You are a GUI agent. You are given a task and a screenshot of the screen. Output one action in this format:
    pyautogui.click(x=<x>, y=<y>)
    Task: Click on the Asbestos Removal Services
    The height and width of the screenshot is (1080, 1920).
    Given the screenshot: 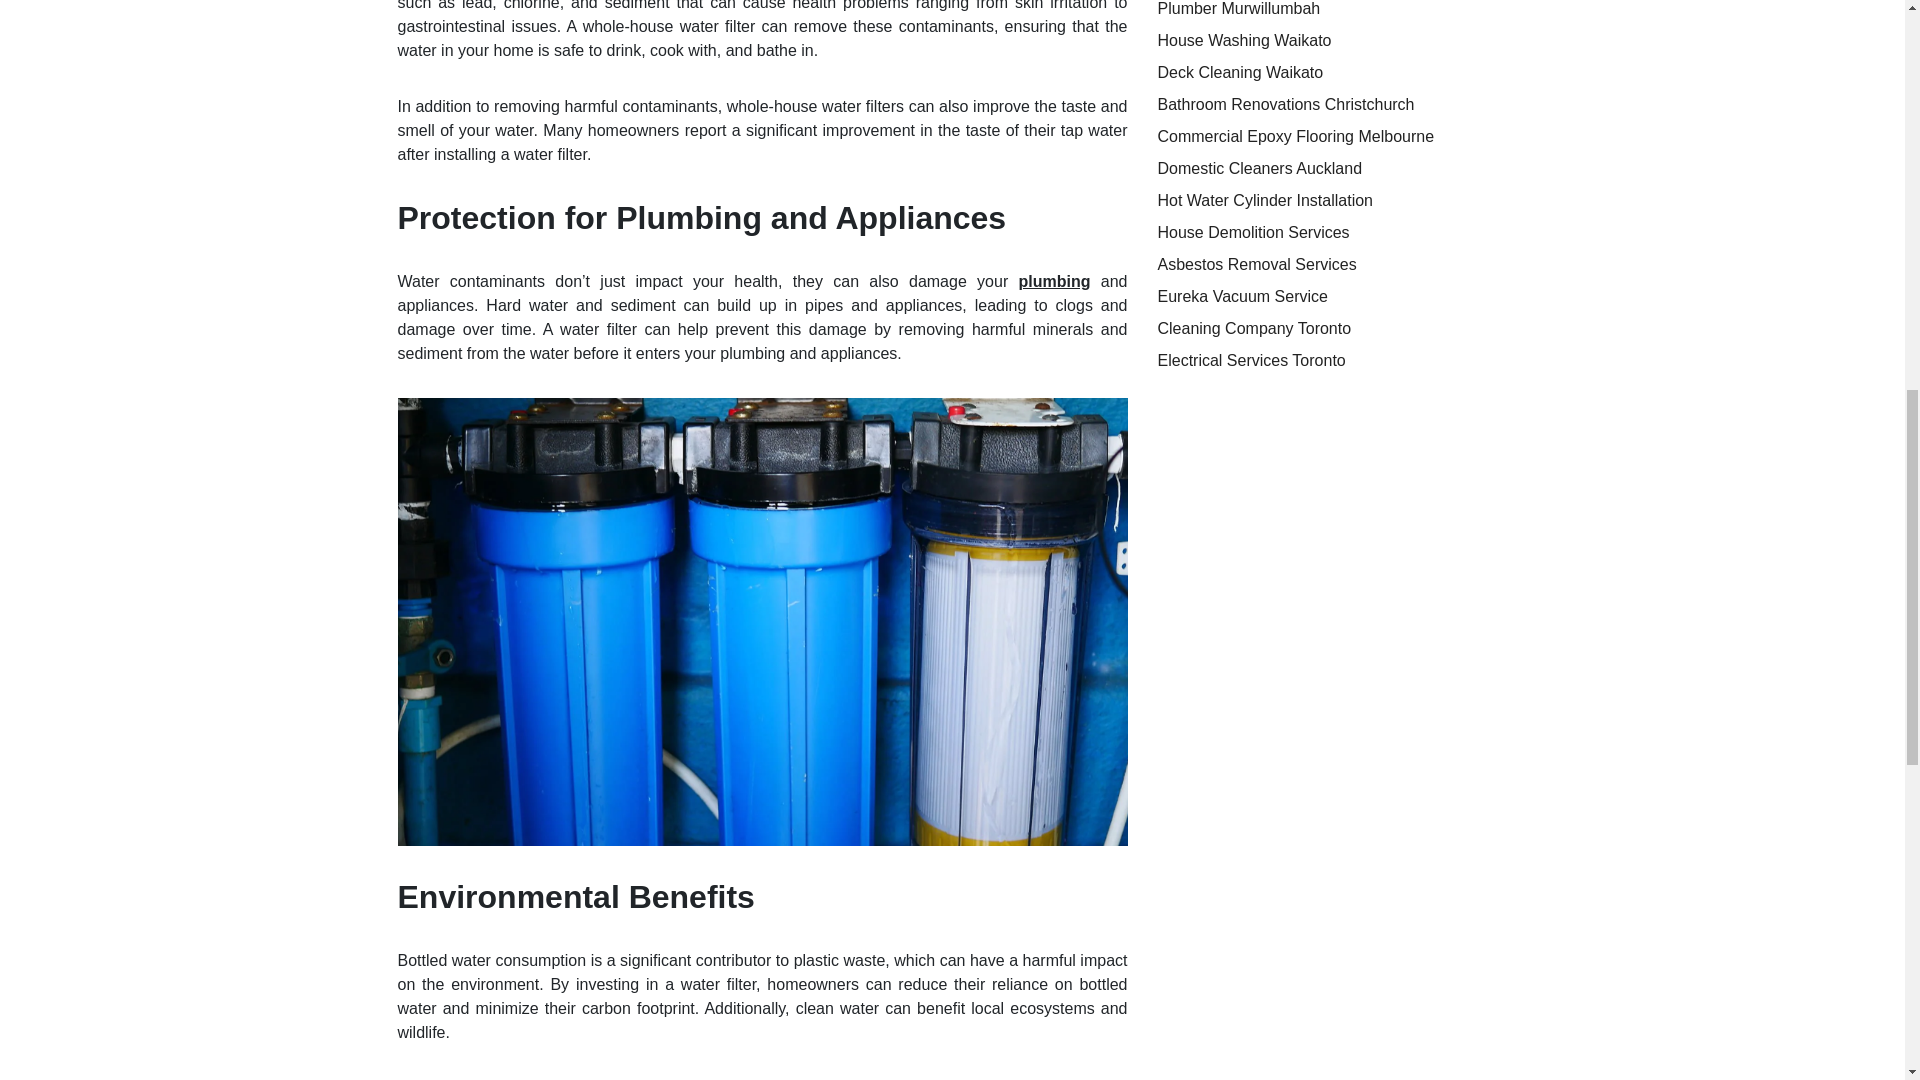 What is the action you would take?
    pyautogui.click(x=1257, y=264)
    